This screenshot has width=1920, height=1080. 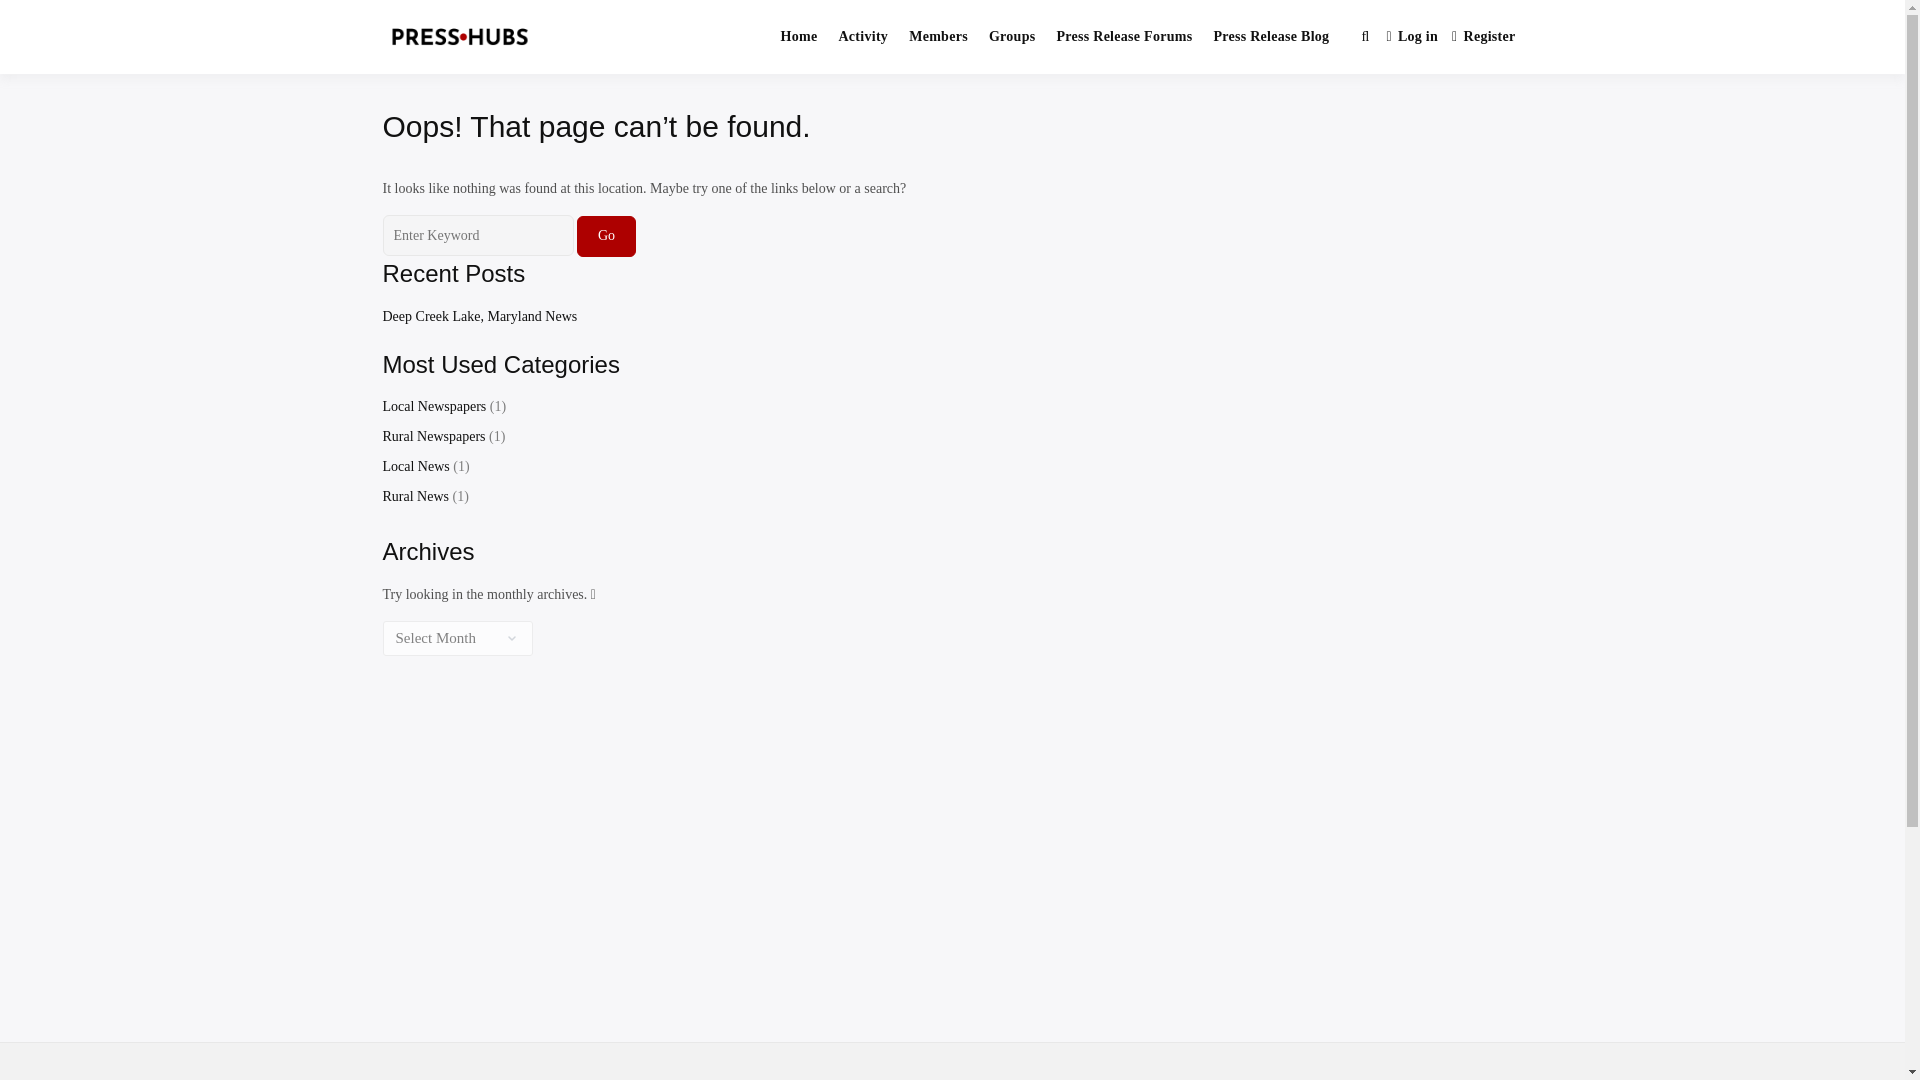 I want to click on Log in, so click(x=1412, y=38).